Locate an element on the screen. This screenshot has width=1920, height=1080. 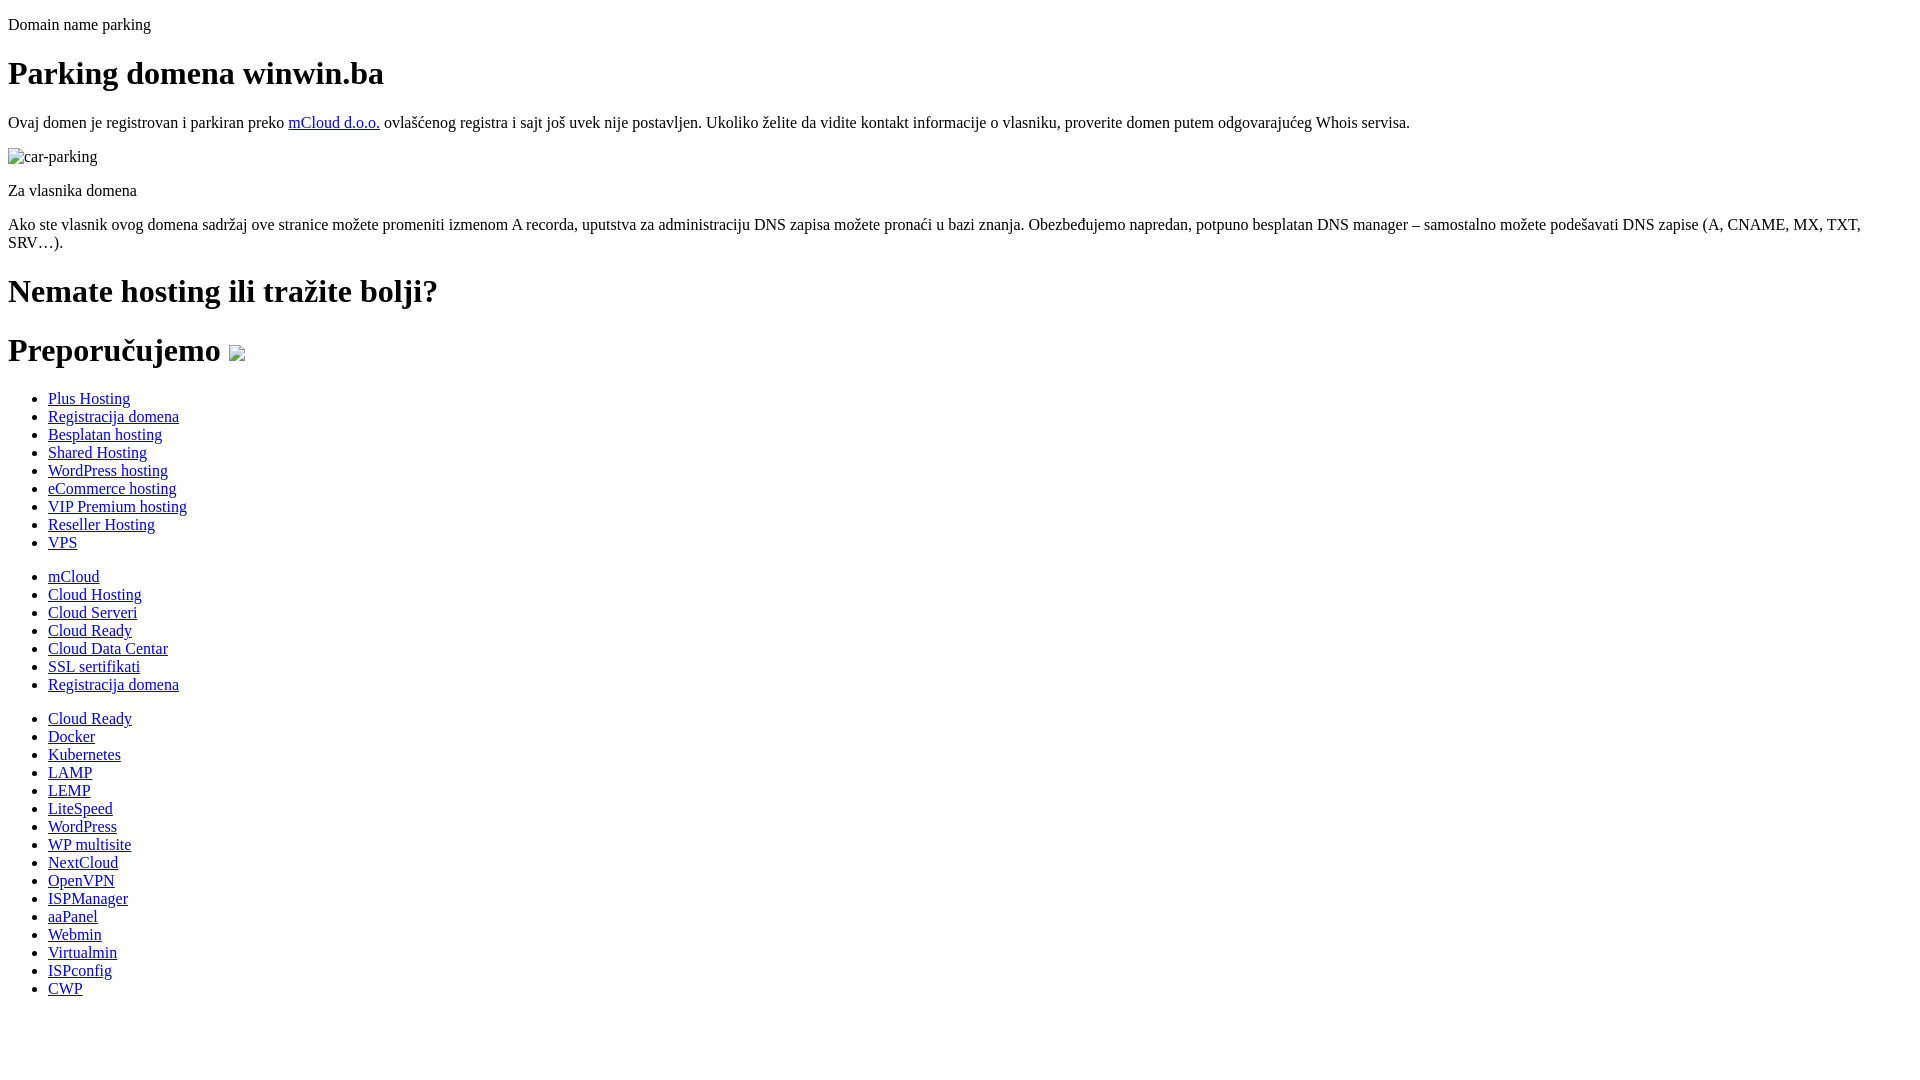
Cloud Serveri is located at coordinates (92, 612).